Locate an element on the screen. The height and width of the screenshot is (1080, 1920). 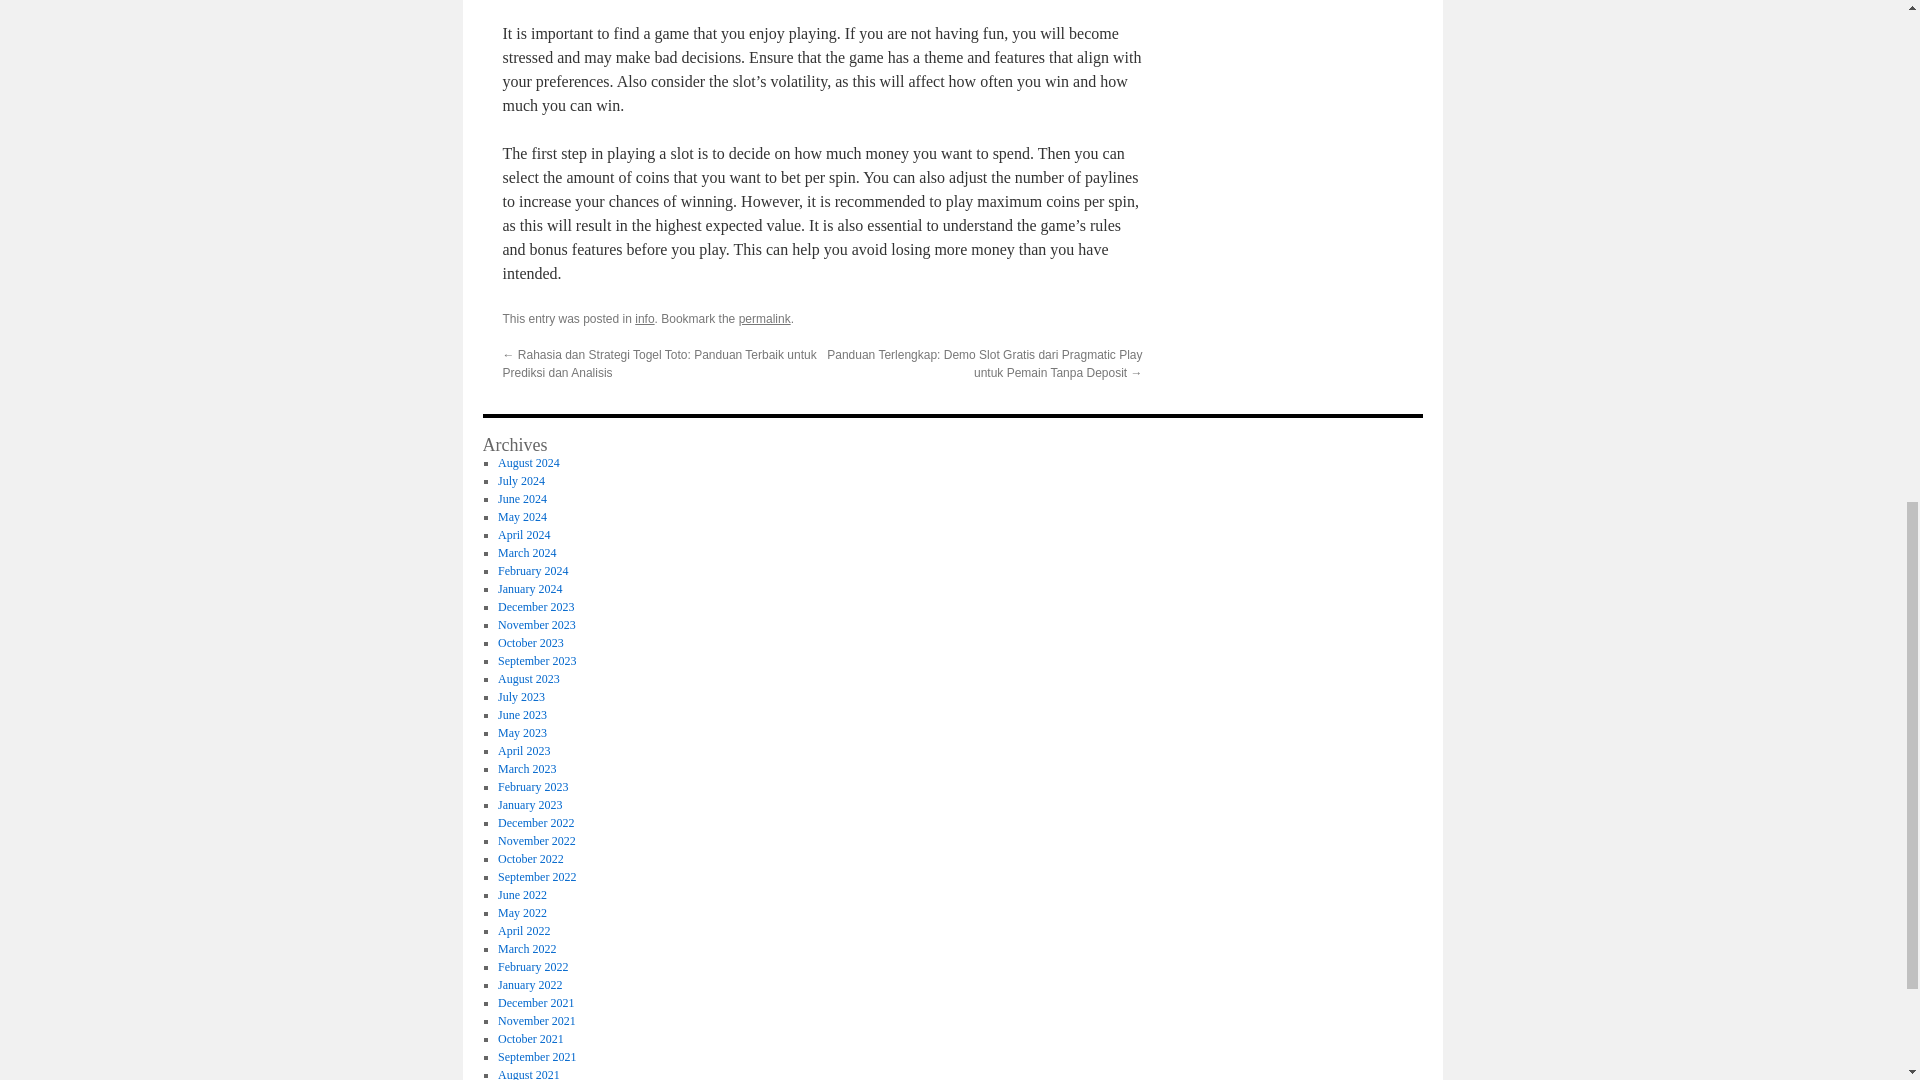
permalink is located at coordinates (765, 319).